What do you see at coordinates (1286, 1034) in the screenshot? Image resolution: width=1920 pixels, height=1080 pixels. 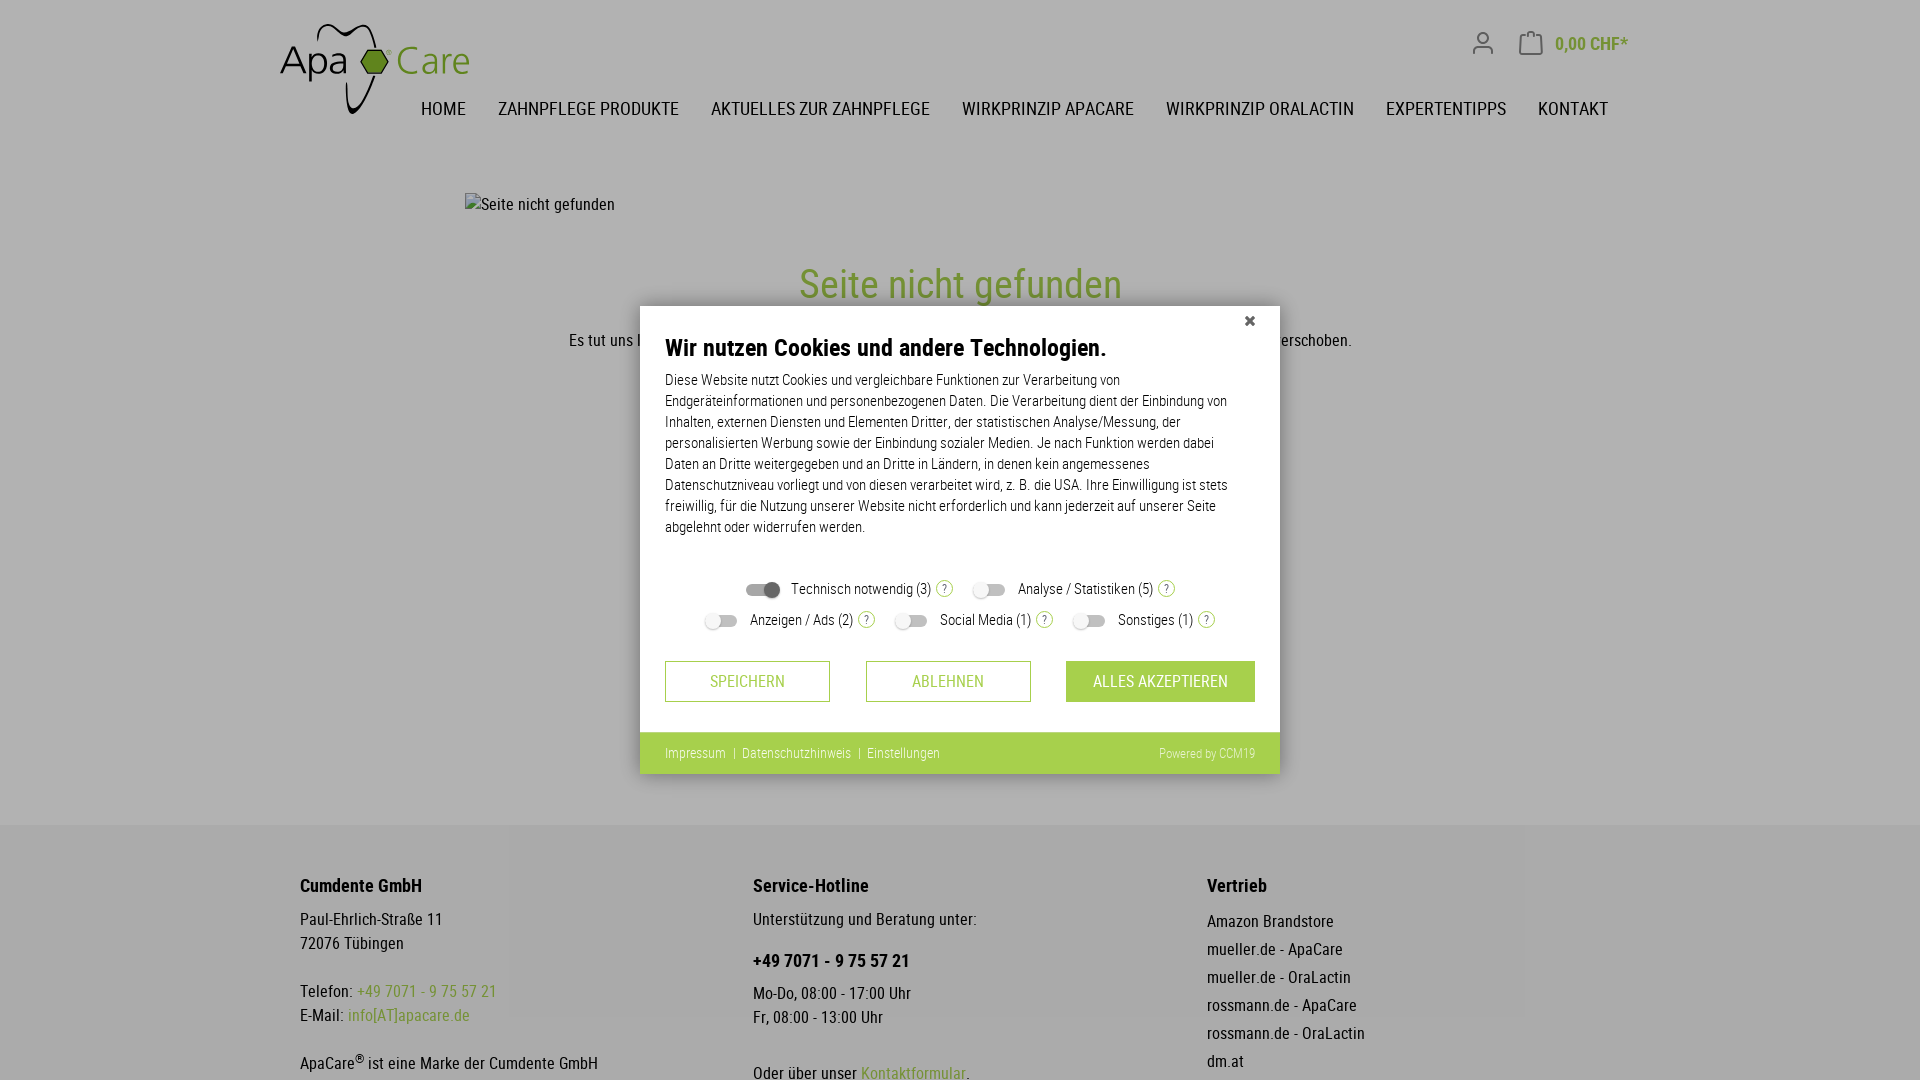 I see `rossmann.de - OraLactin` at bounding box center [1286, 1034].